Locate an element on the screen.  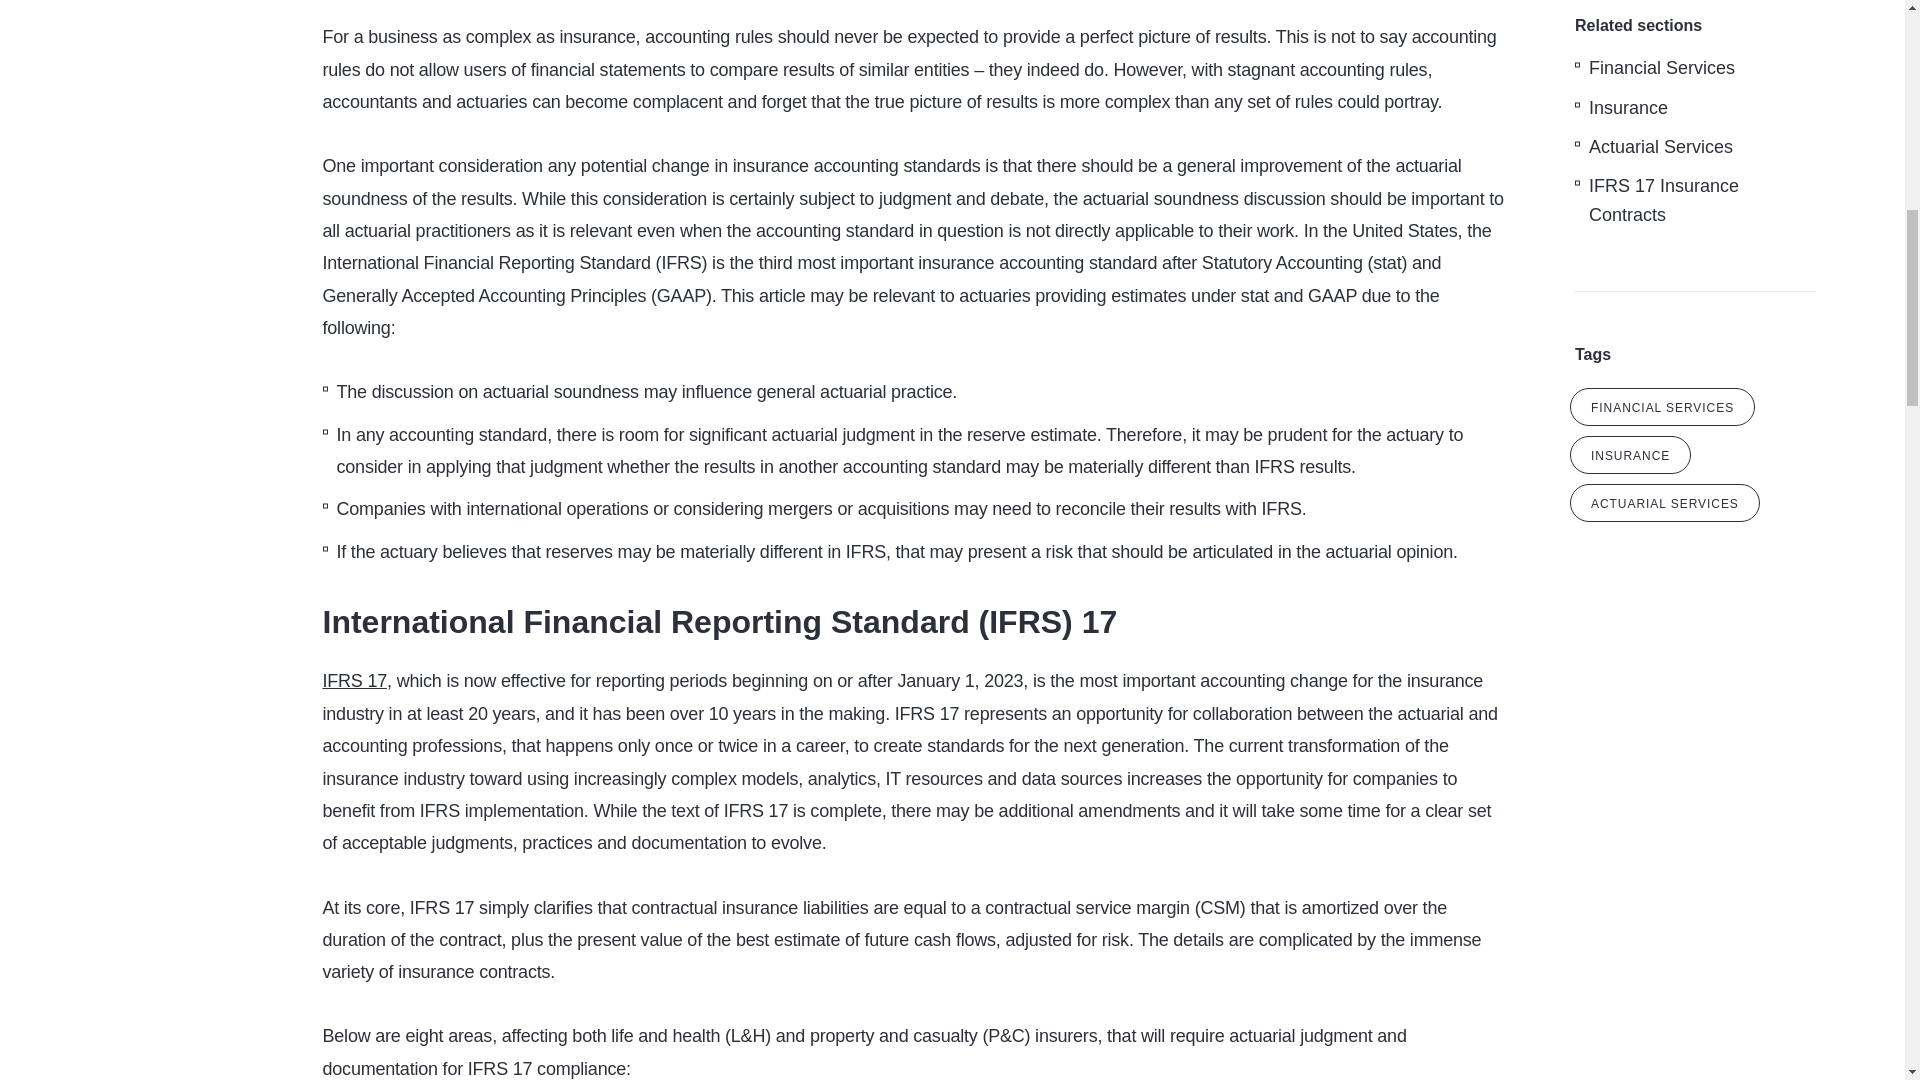
ACTUARIAL SERVICES is located at coordinates (1665, 502).